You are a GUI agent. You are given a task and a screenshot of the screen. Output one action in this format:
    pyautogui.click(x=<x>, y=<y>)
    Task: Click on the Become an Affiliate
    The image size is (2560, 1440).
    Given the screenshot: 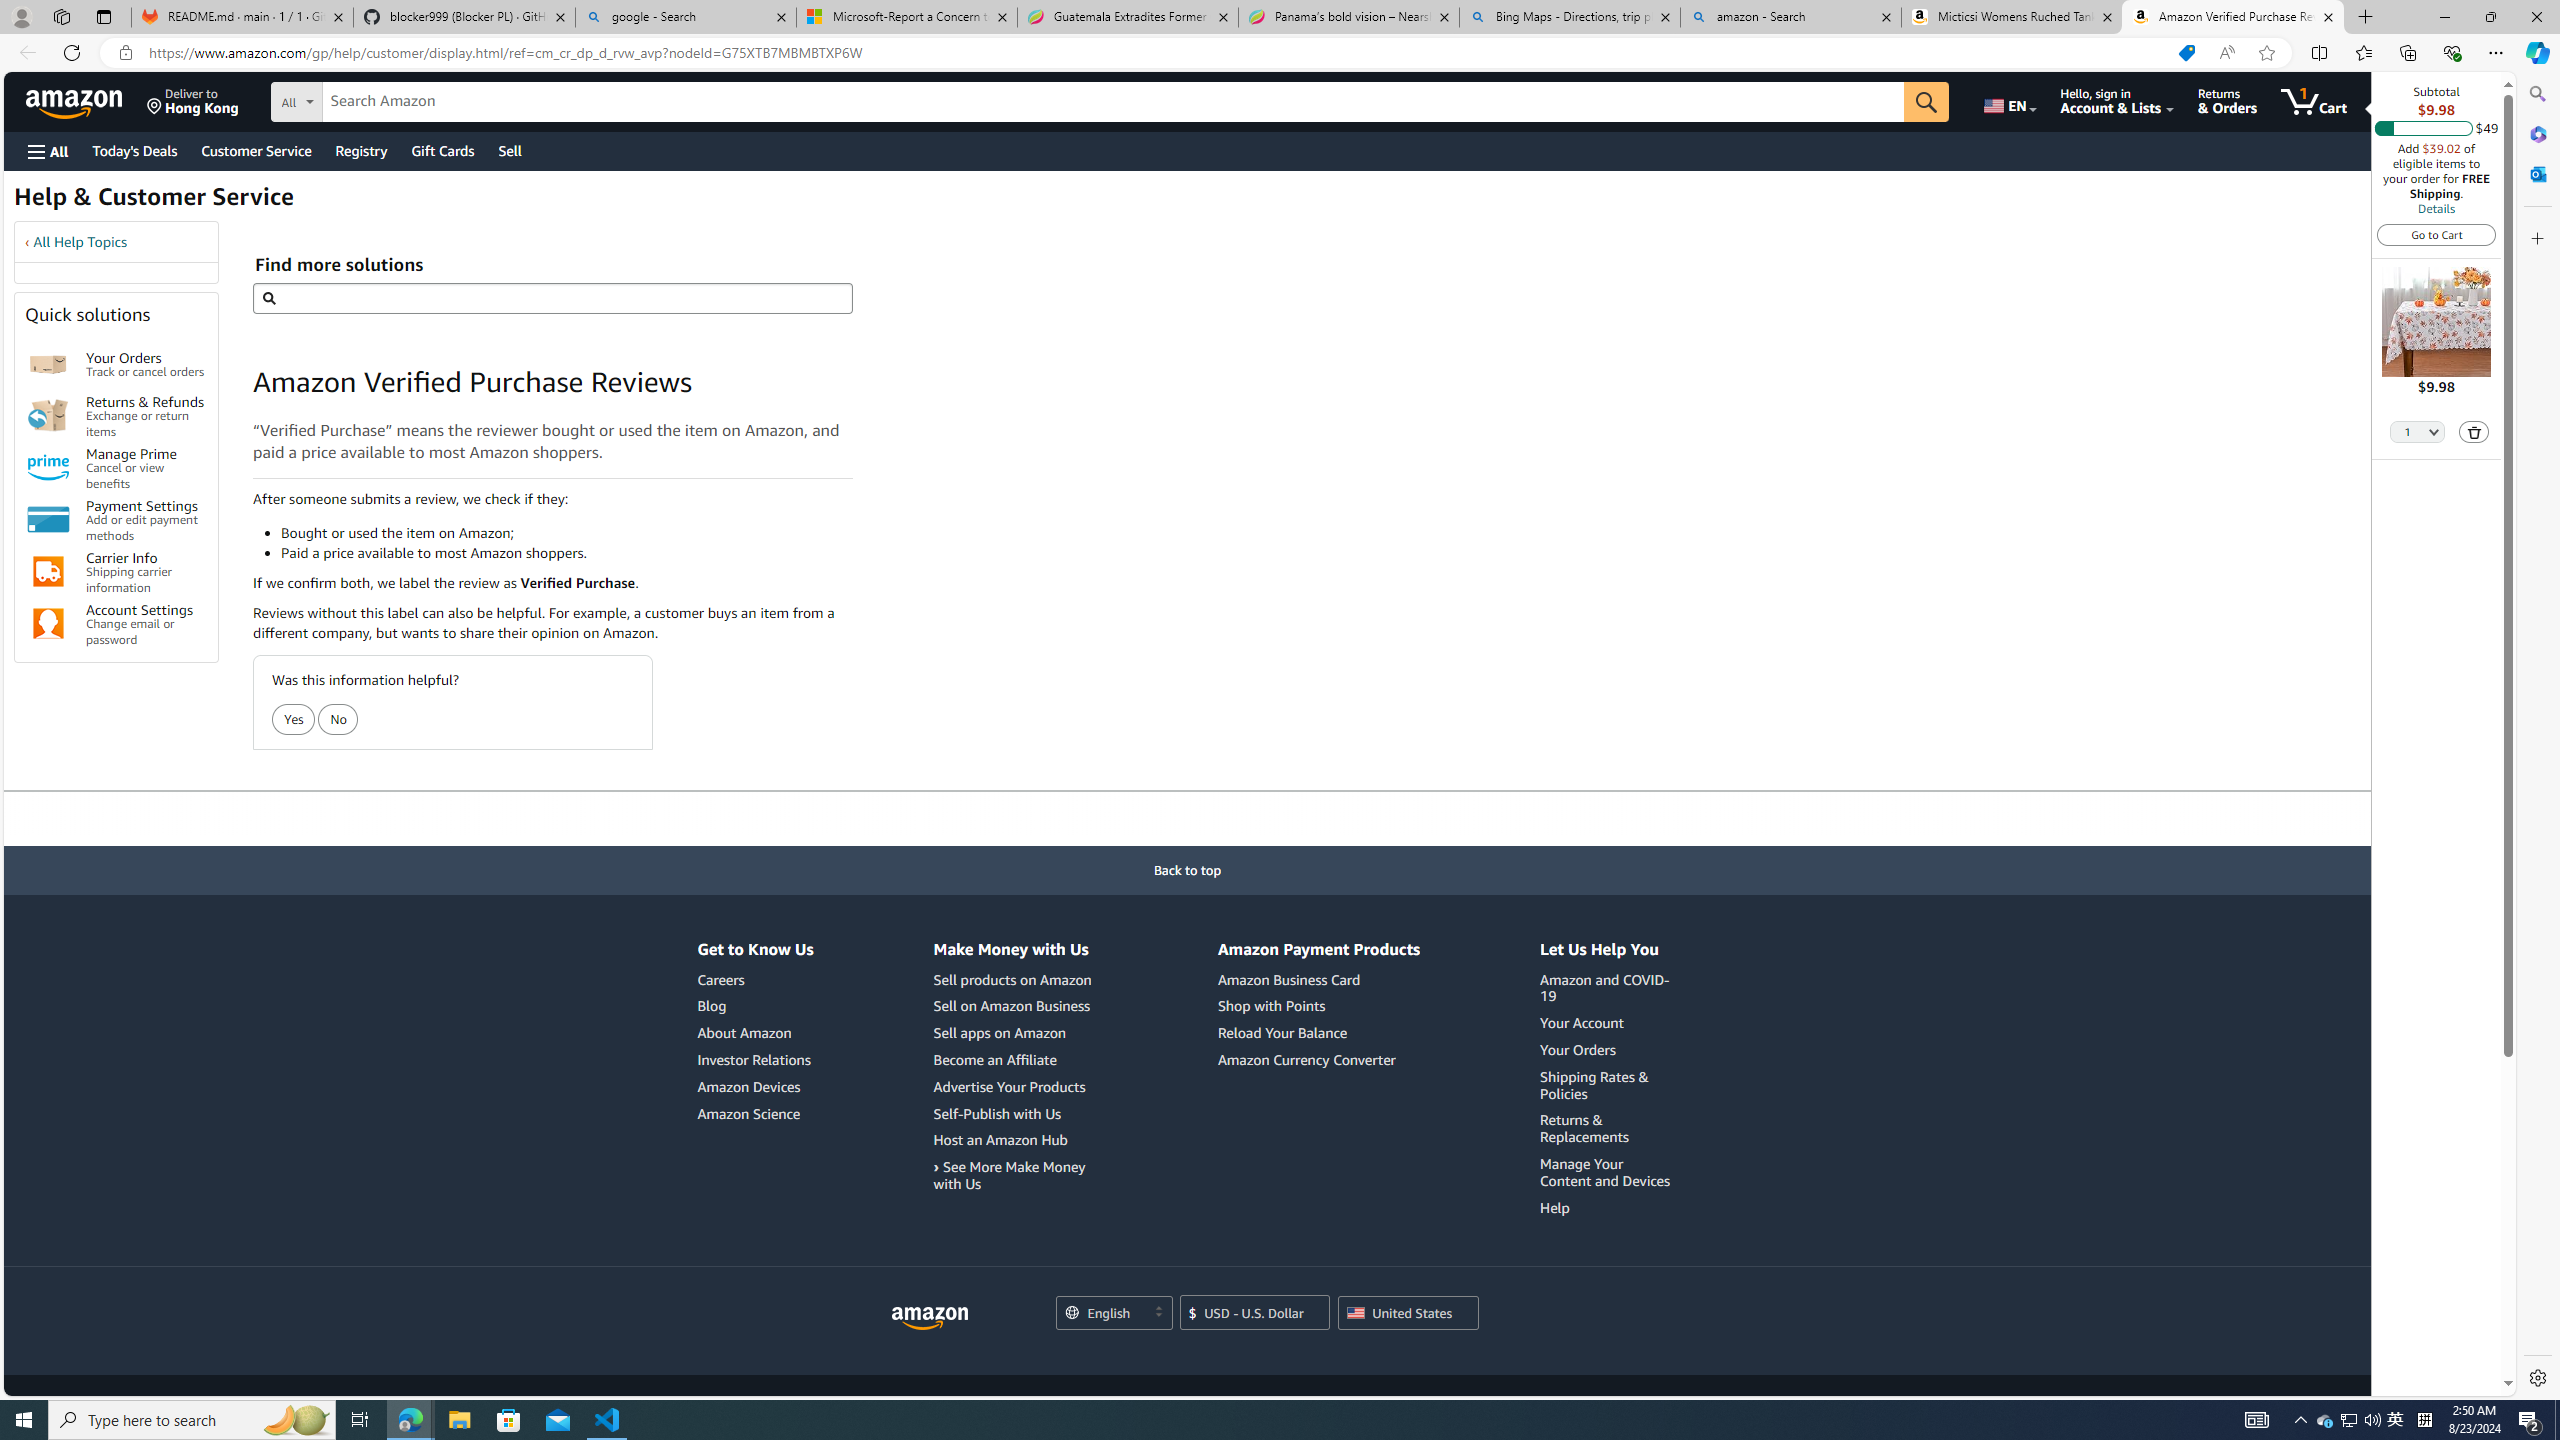 What is the action you would take?
    pyautogui.click(x=1014, y=1060)
    